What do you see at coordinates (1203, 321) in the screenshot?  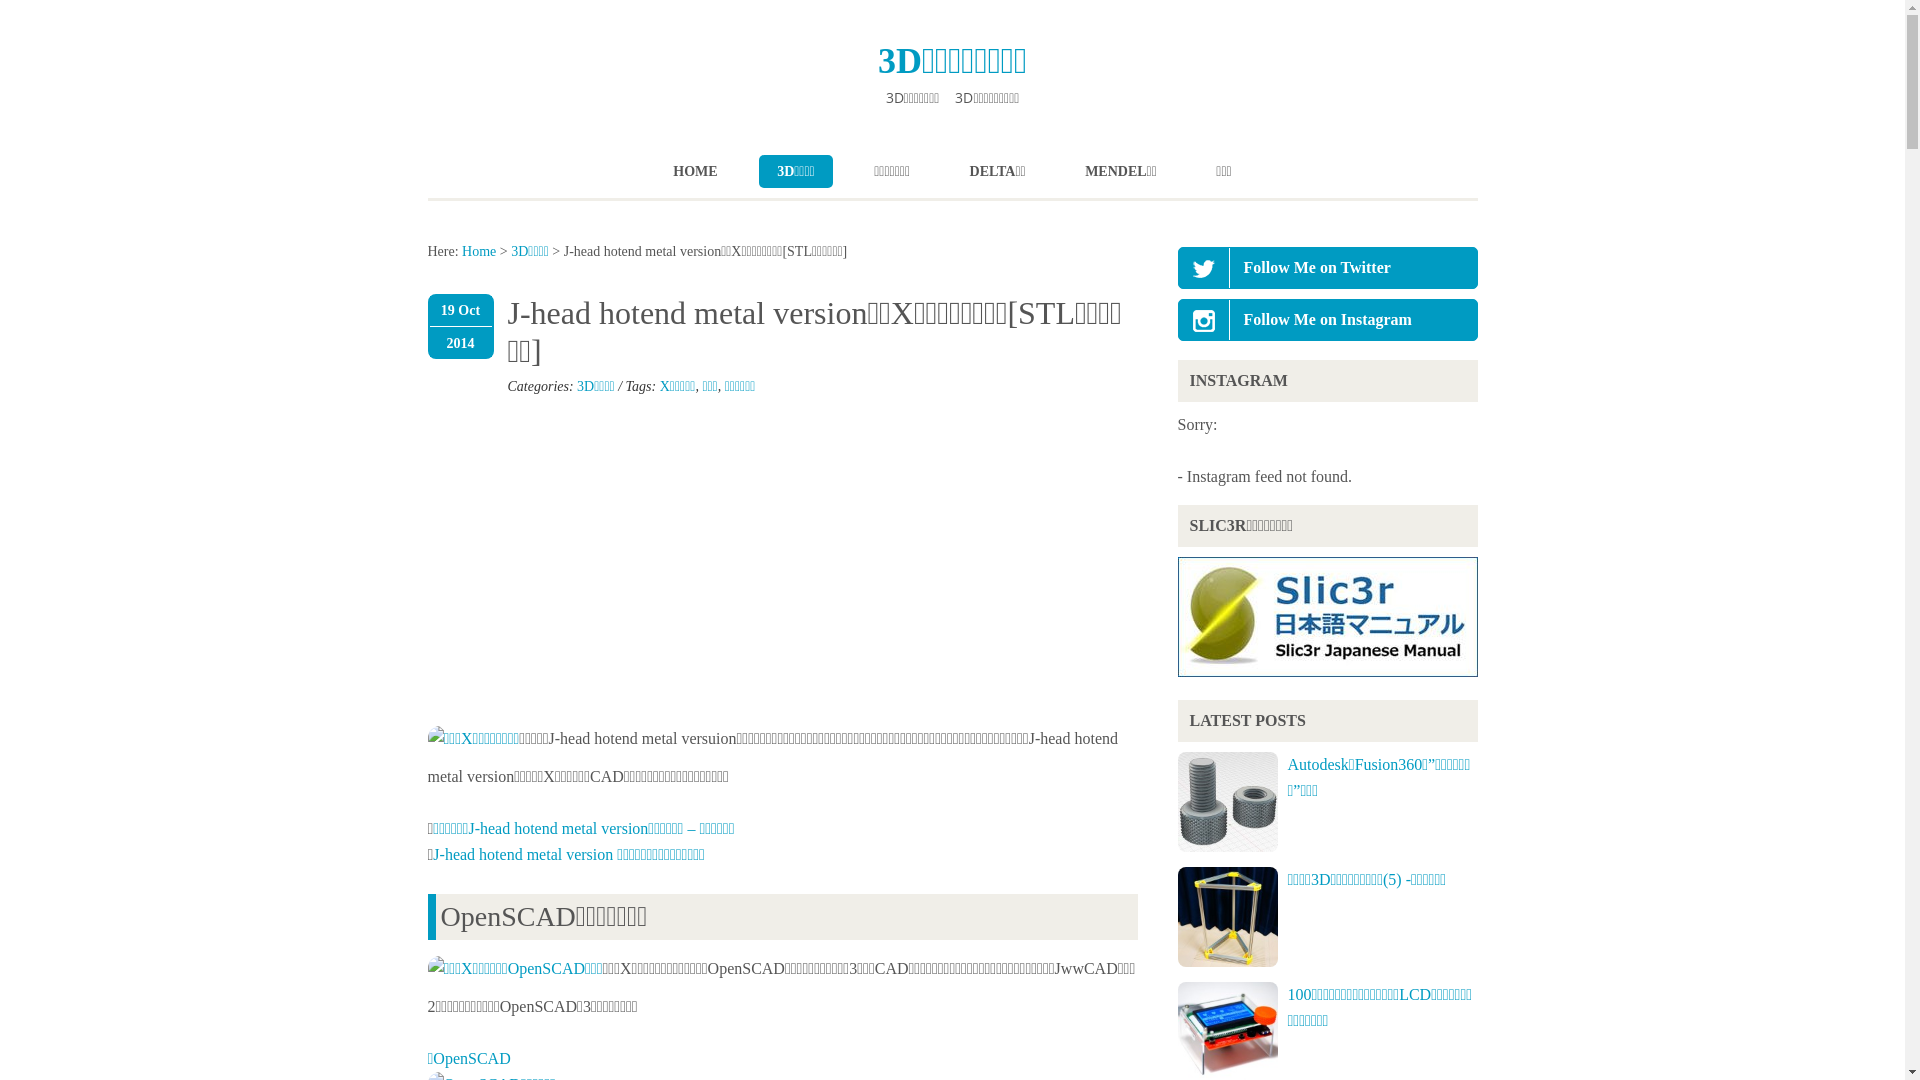 I see `Follow Me on Instagram` at bounding box center [1203, 321].